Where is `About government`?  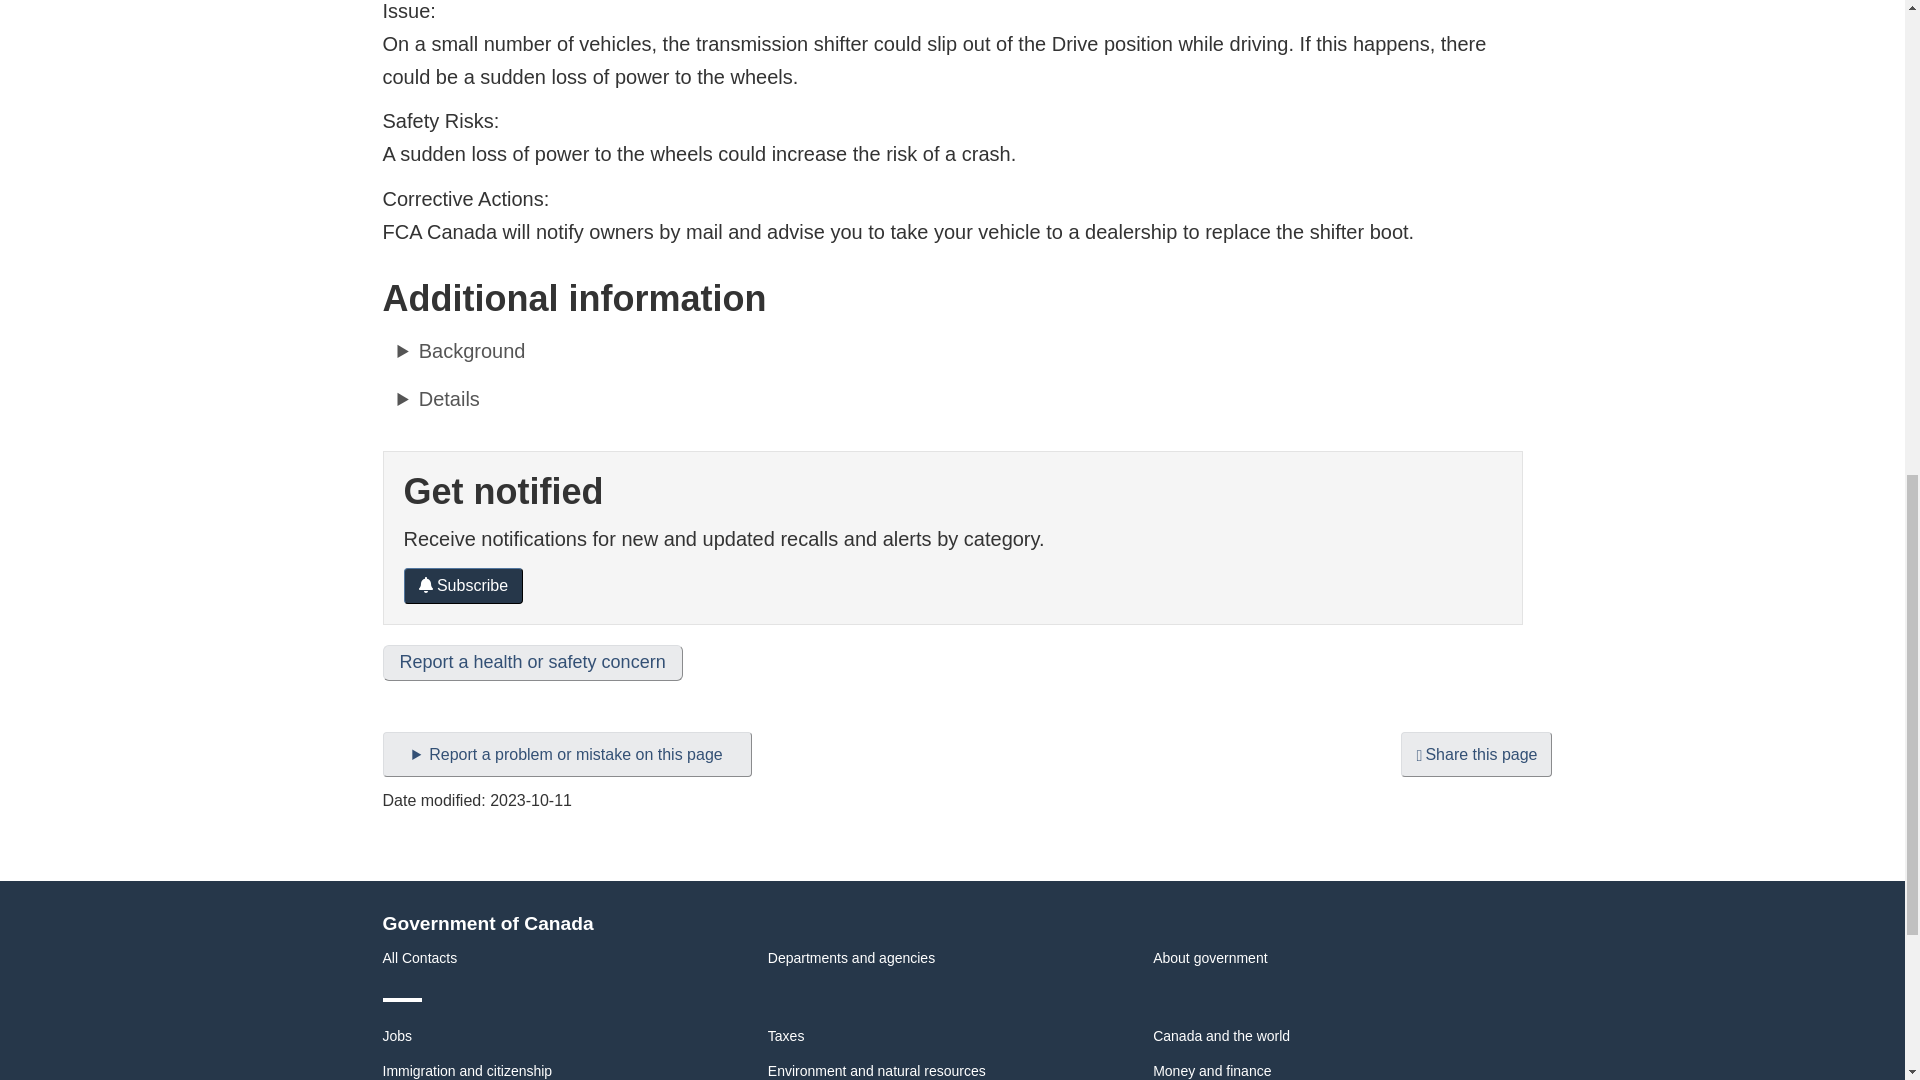
About government is located at coordinates (1210, 958).